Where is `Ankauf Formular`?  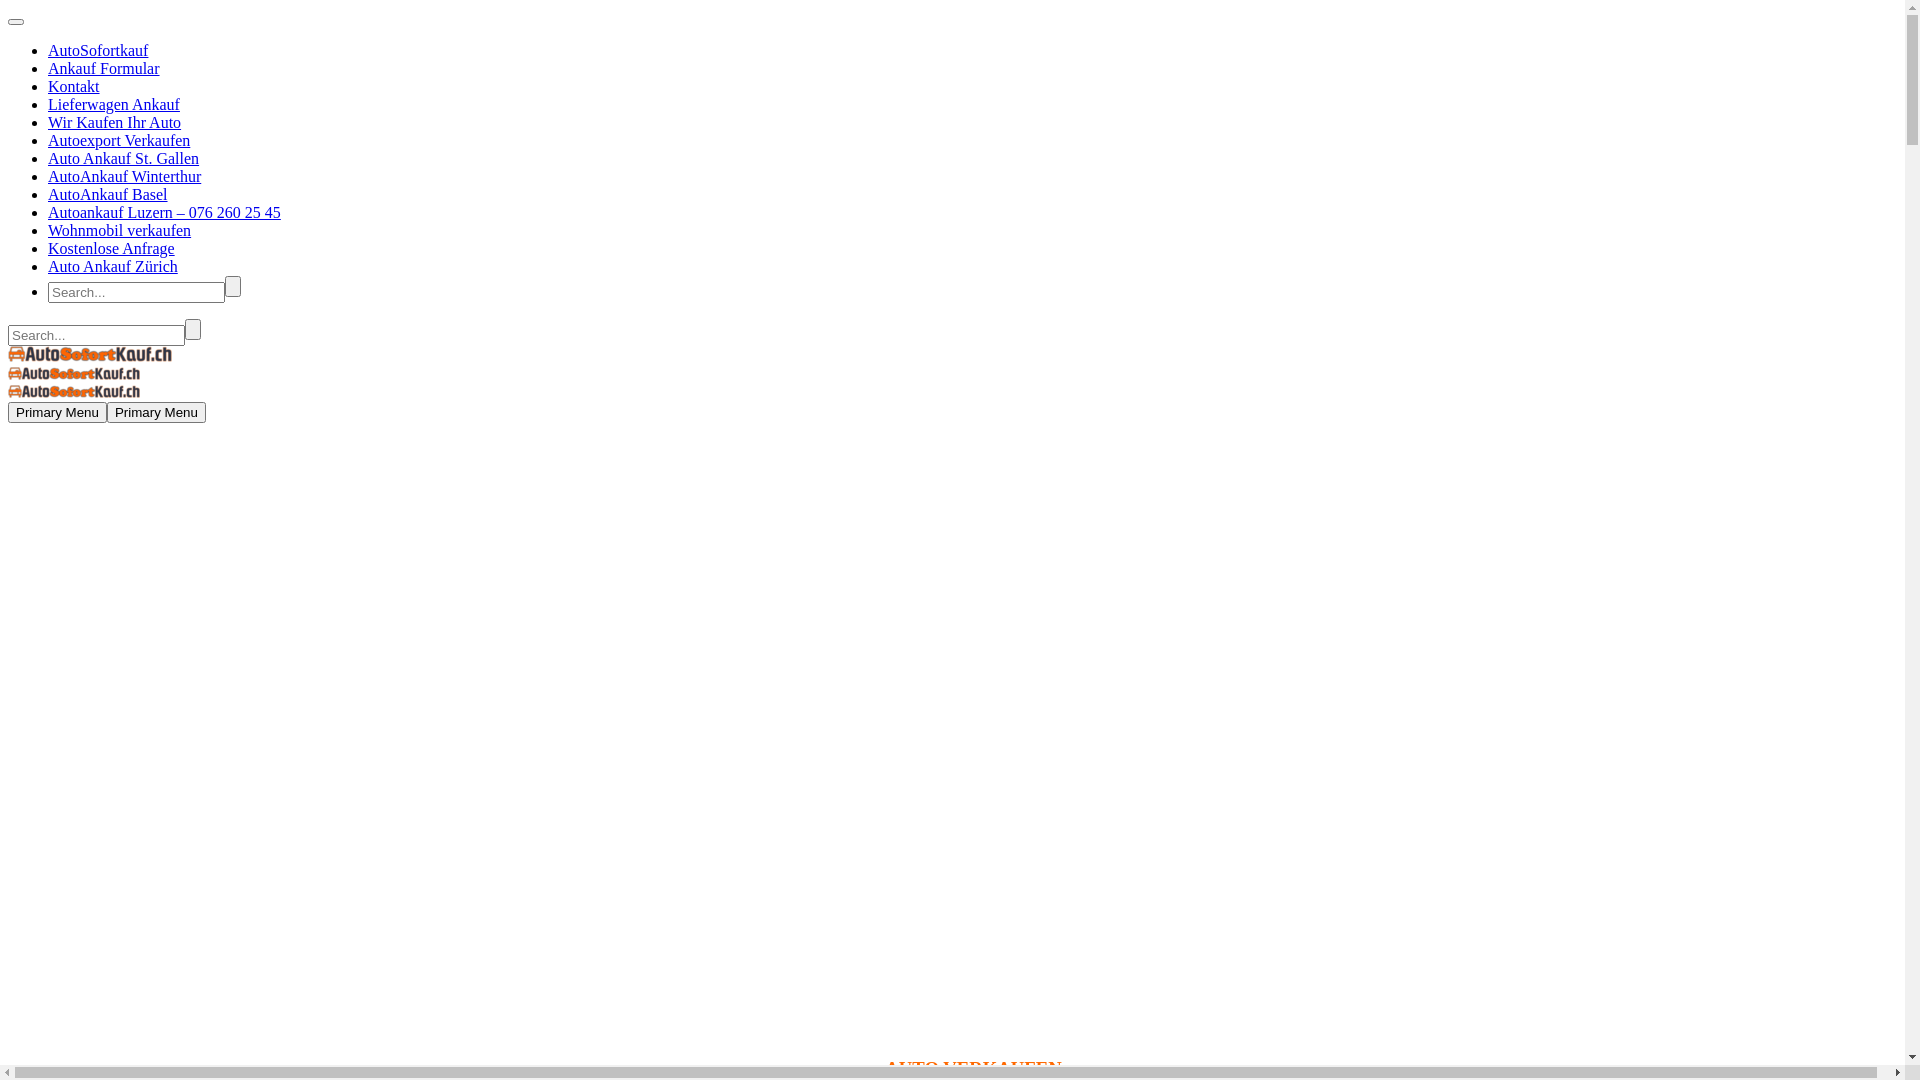 Ankauf Formular is located at coordinates (104, 68).